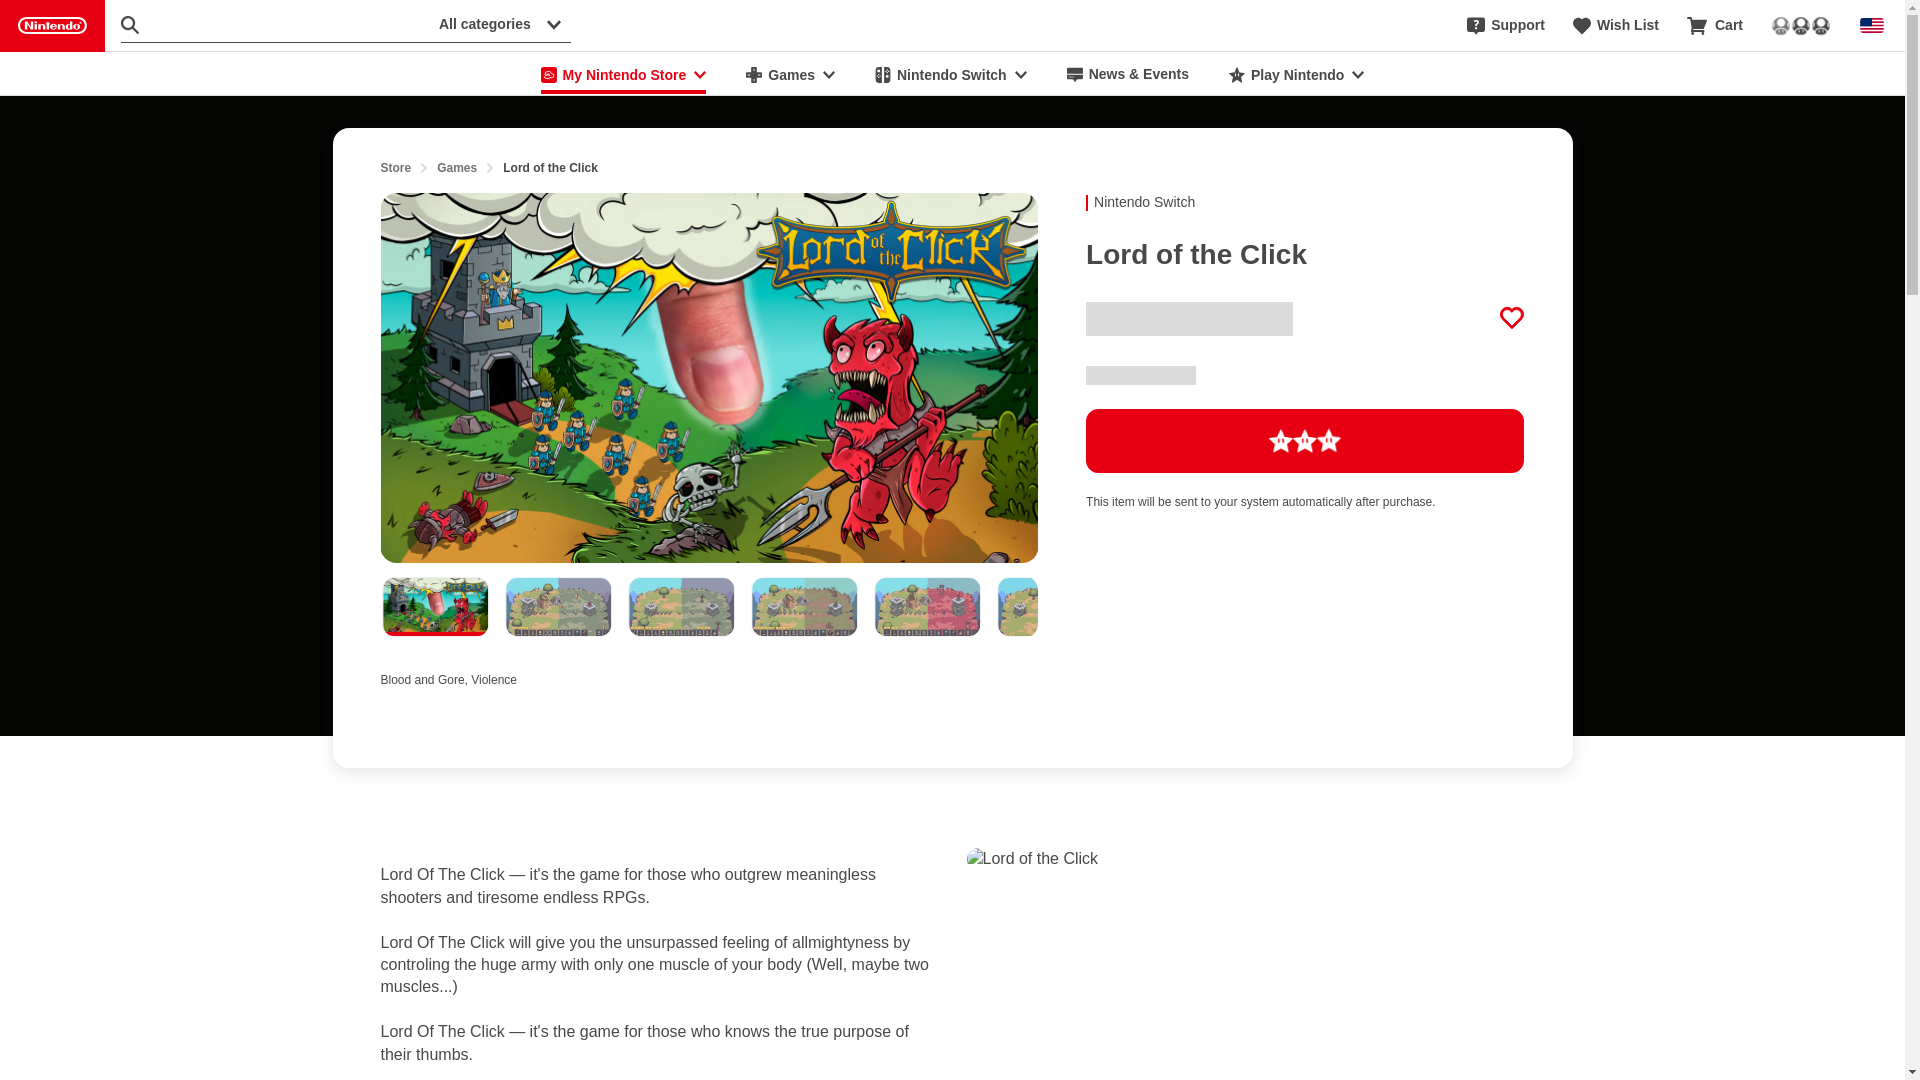 The width and height of the screenshot is (1920, 1080). I want to click on Games, so click(456, 168).